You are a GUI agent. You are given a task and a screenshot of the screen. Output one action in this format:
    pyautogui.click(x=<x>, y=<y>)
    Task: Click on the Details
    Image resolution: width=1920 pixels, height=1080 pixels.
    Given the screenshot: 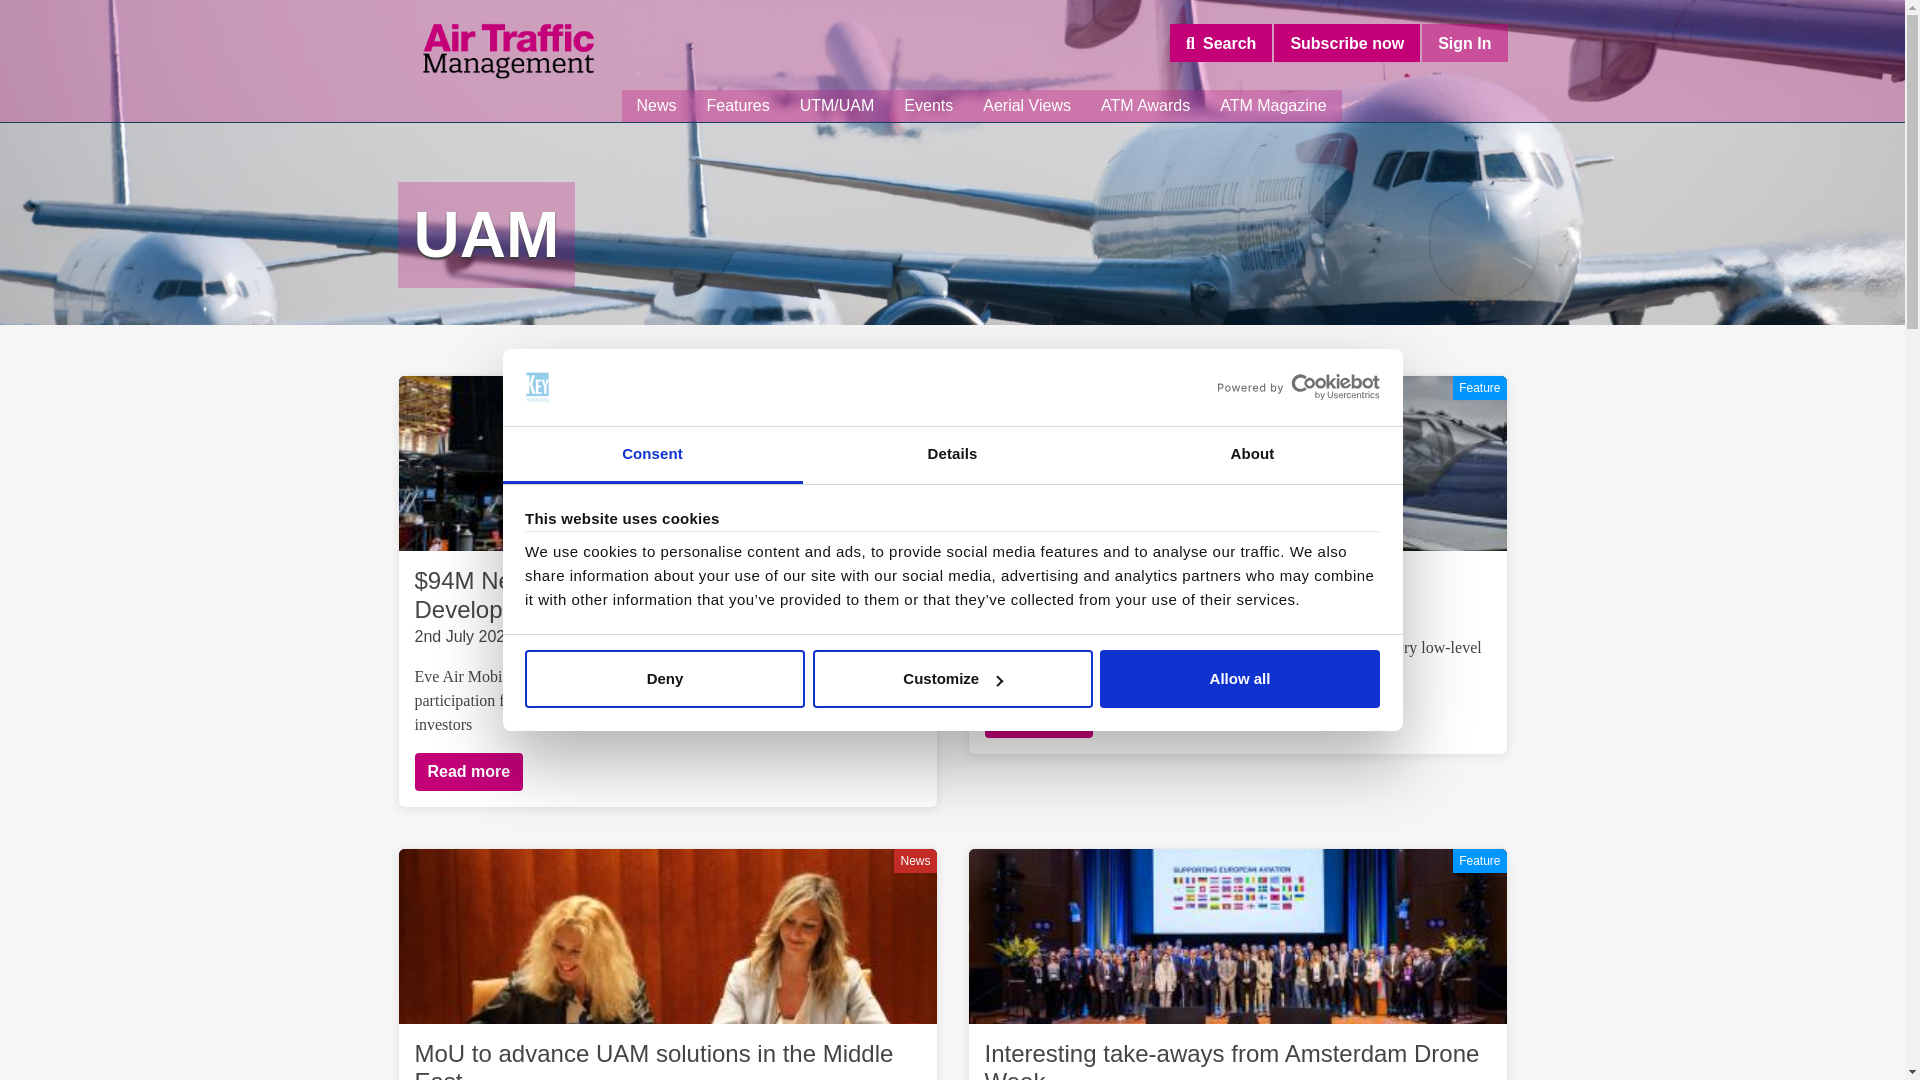 What is the action you would take?
    pyautogui.click(x=952, y=454)
    